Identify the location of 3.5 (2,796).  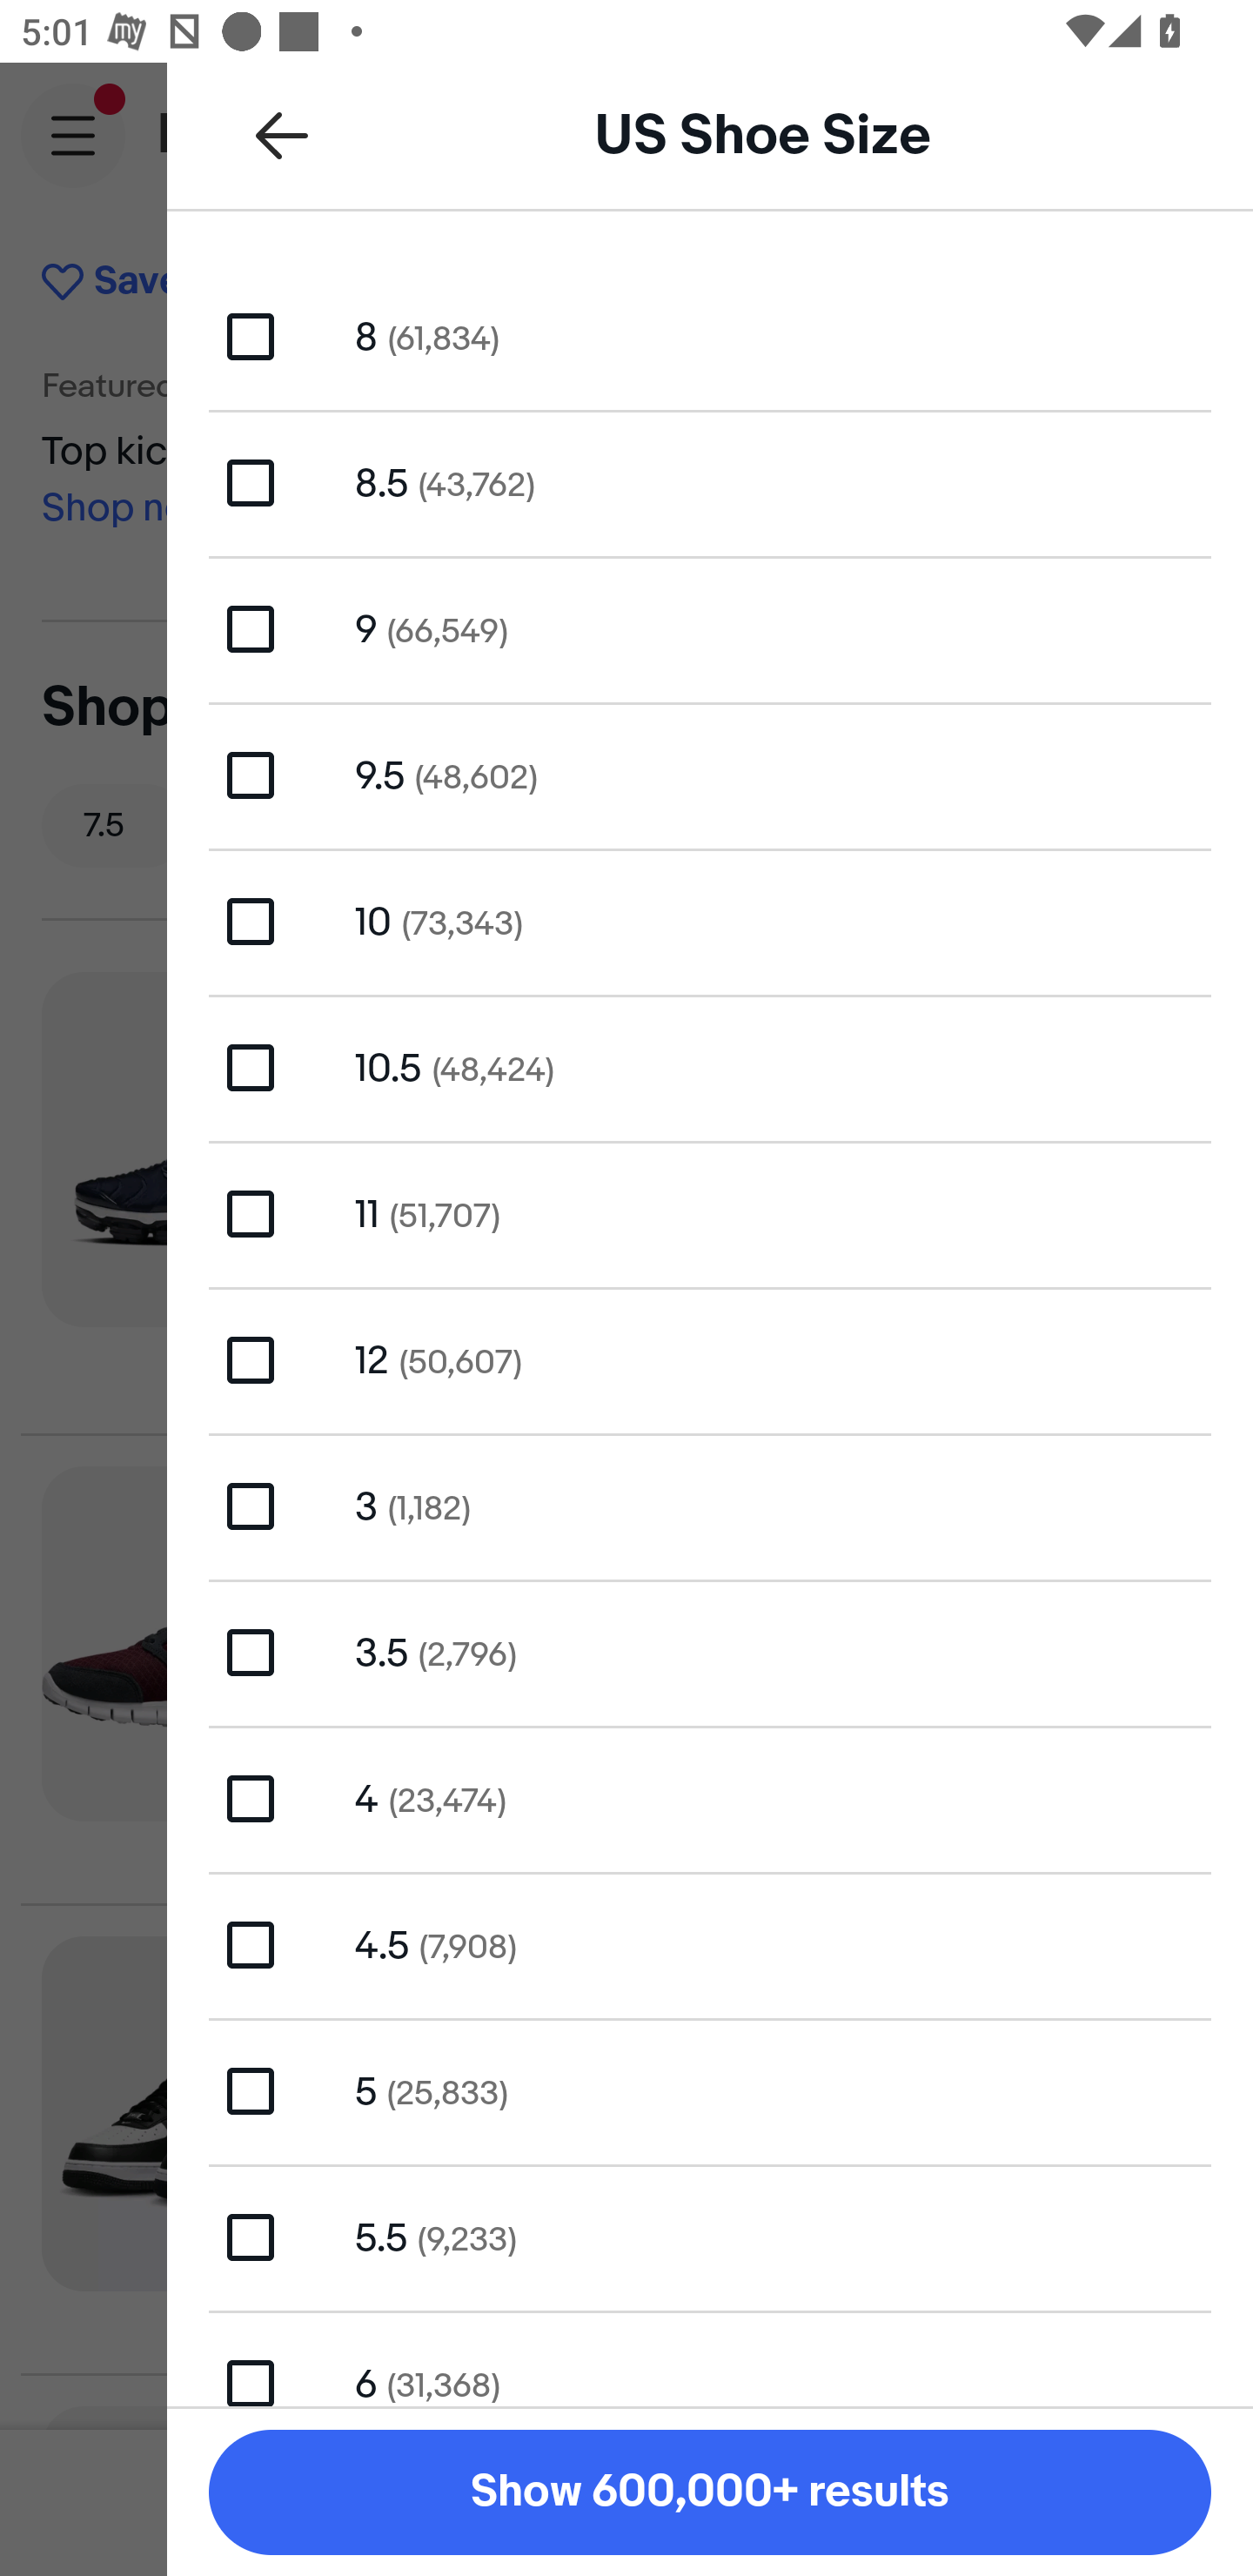
(710, 1652).